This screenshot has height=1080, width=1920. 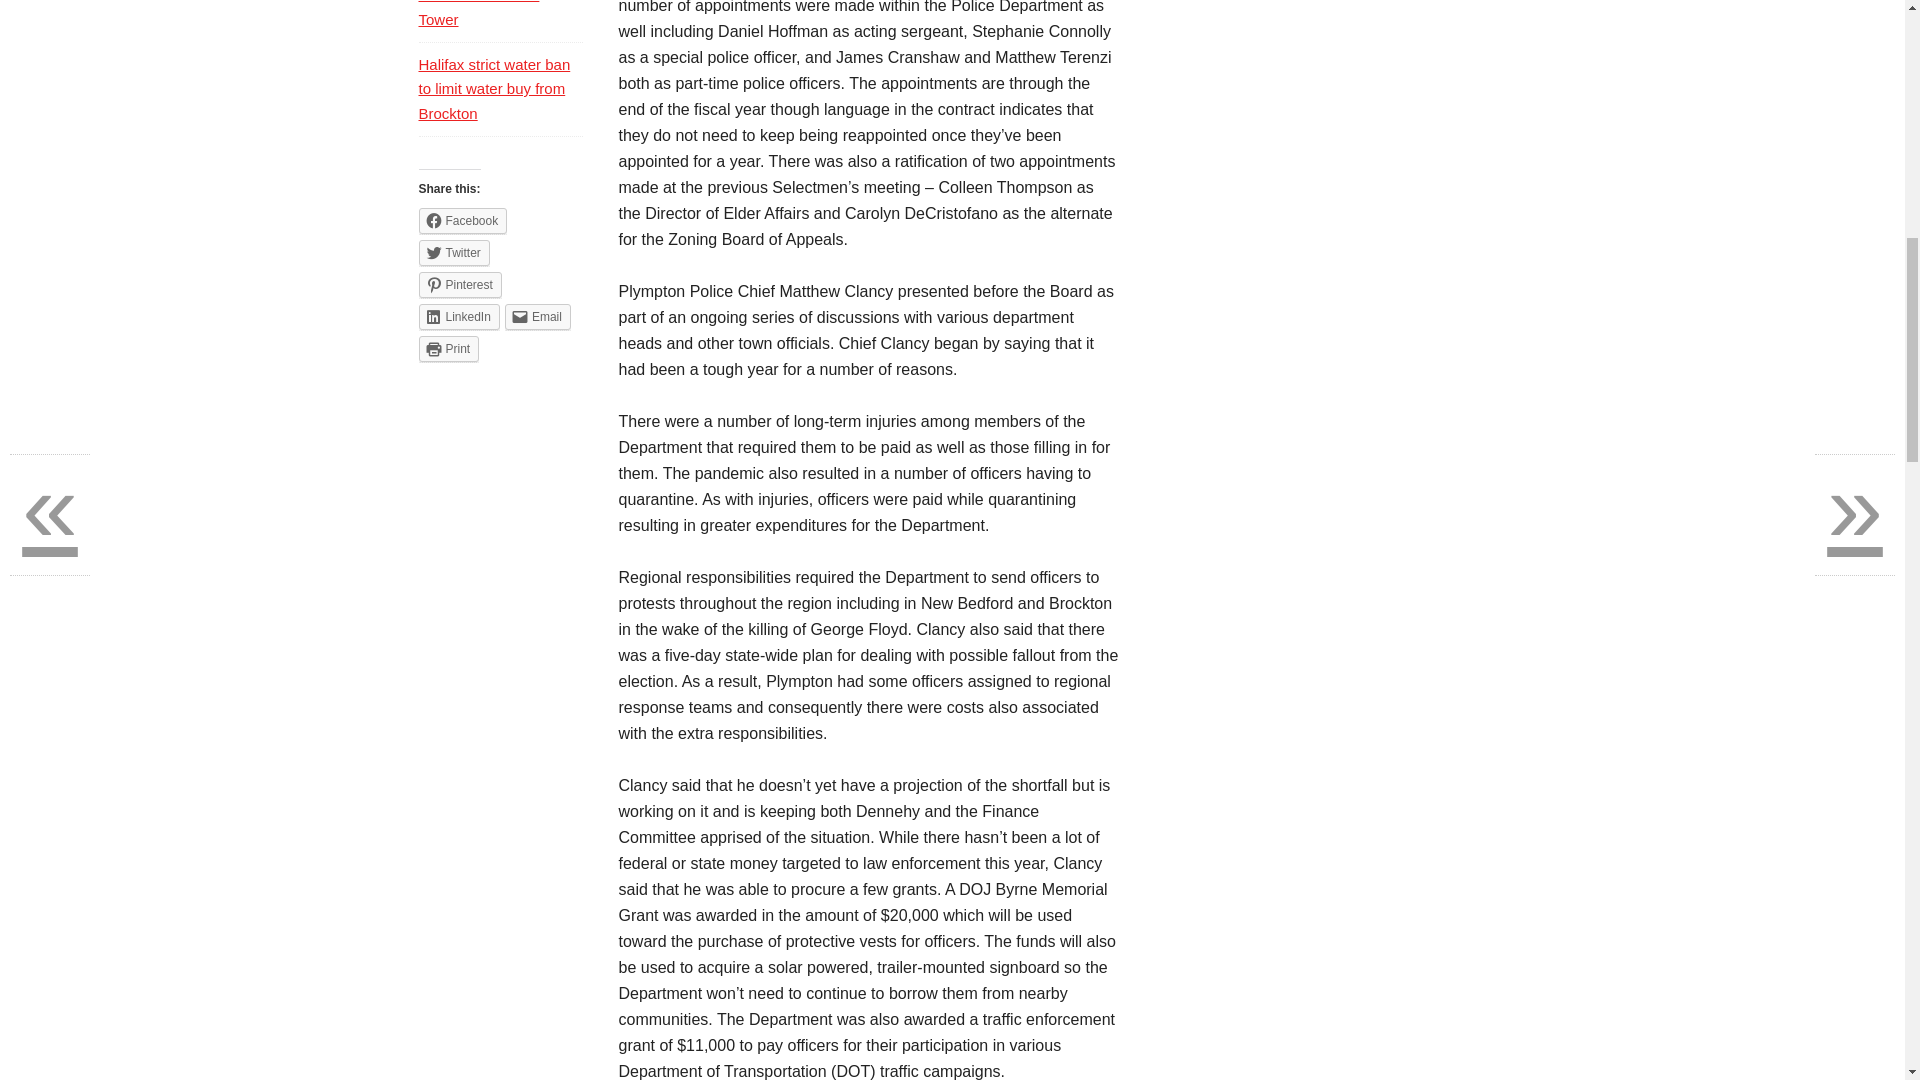 What do you see at coordinates (537, 316) in the screenshot?
I see `Click to email a link to a friend` at bounding box center [537, 316].